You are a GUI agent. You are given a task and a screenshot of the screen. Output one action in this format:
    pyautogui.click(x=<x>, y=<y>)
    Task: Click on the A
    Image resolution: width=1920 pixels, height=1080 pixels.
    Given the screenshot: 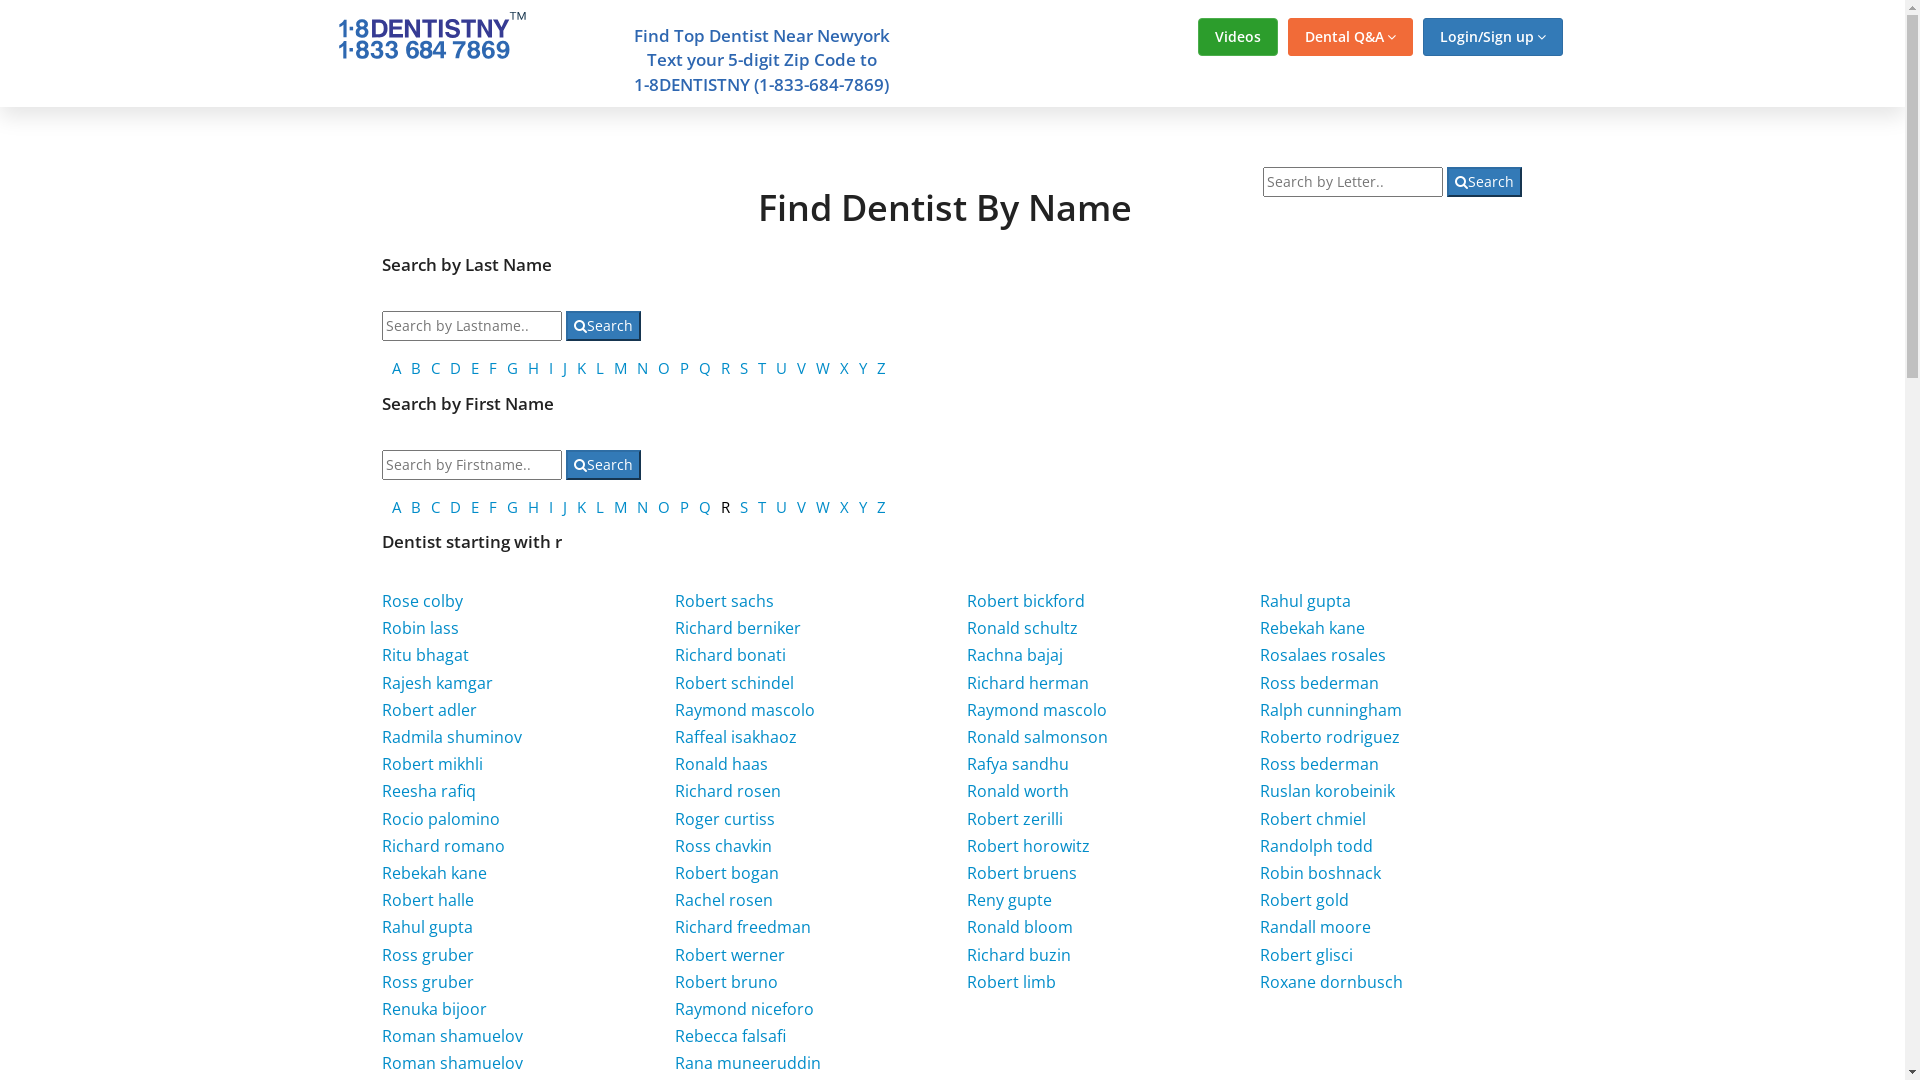 What is the action you would take?
    pyautogui.click(x=396, y=507)
    